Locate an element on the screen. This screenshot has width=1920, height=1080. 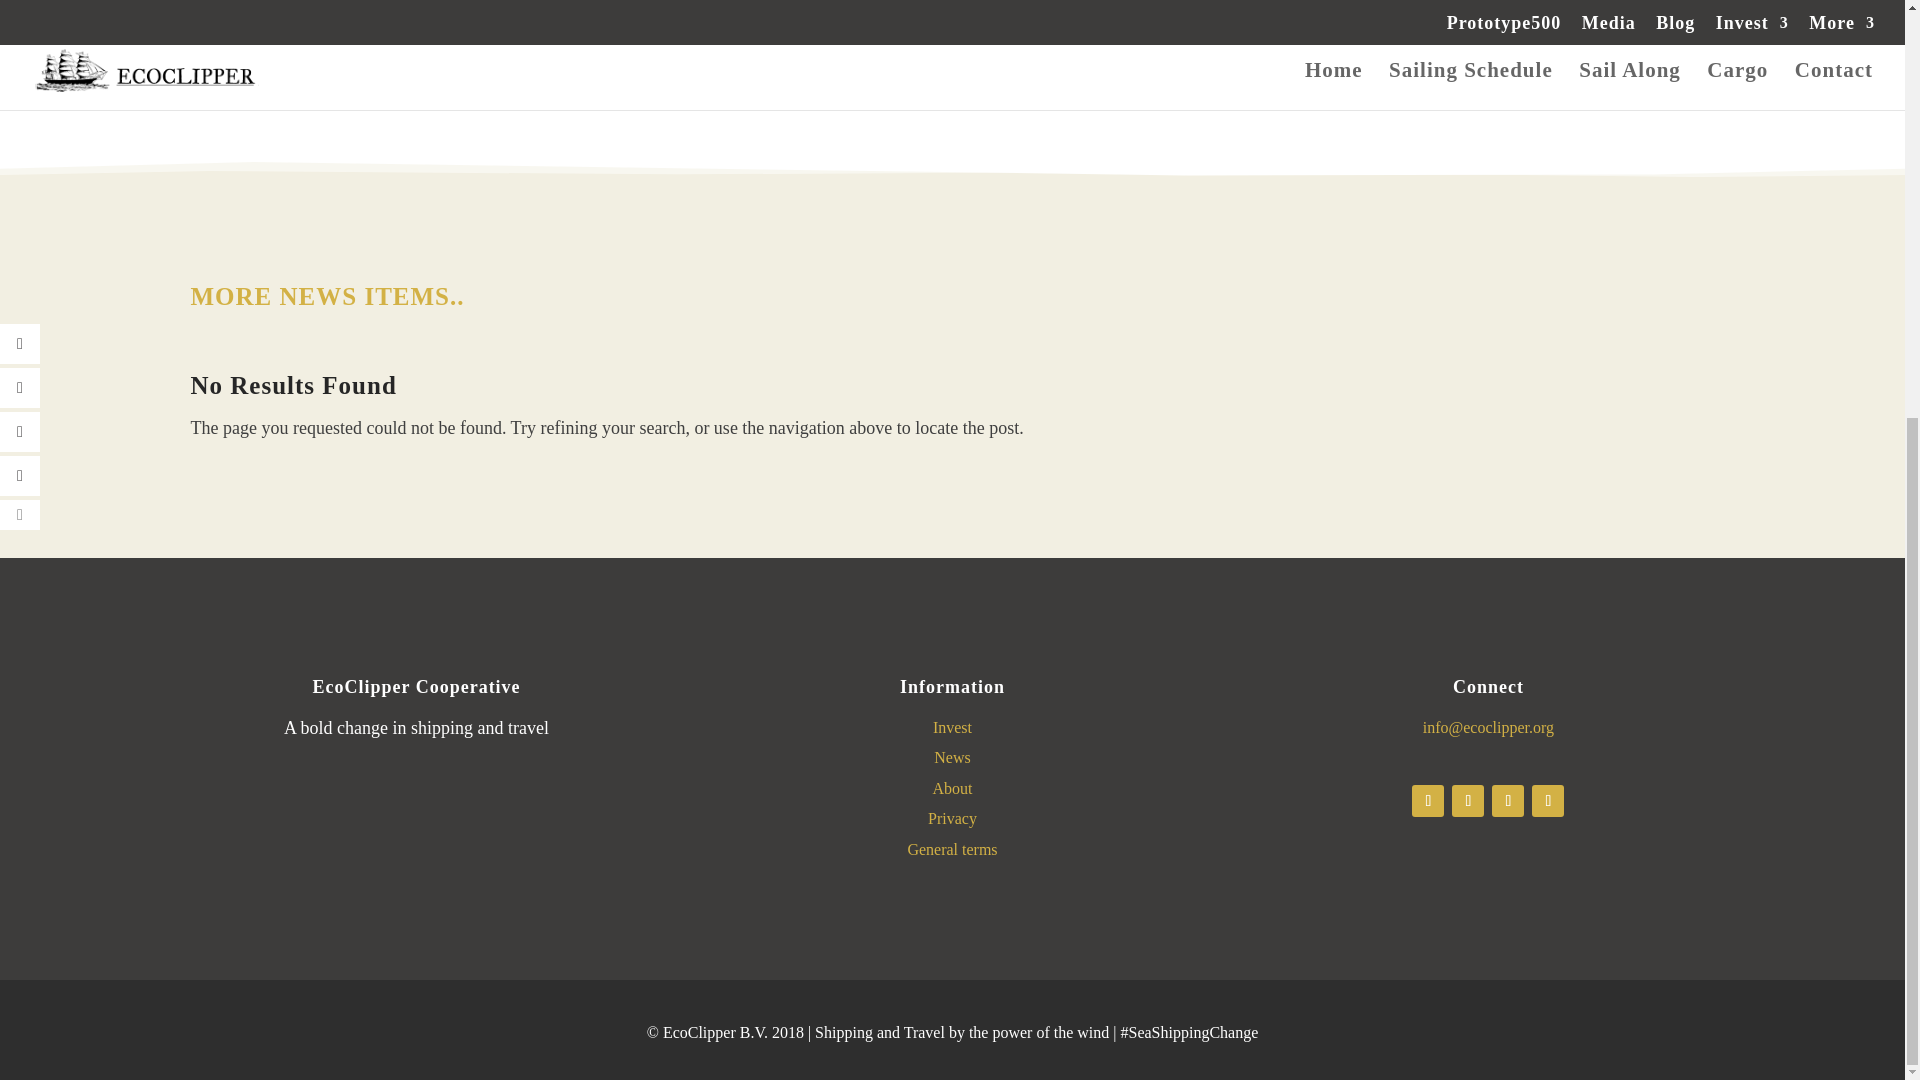
Invest page is located at coordinates (952, 727).